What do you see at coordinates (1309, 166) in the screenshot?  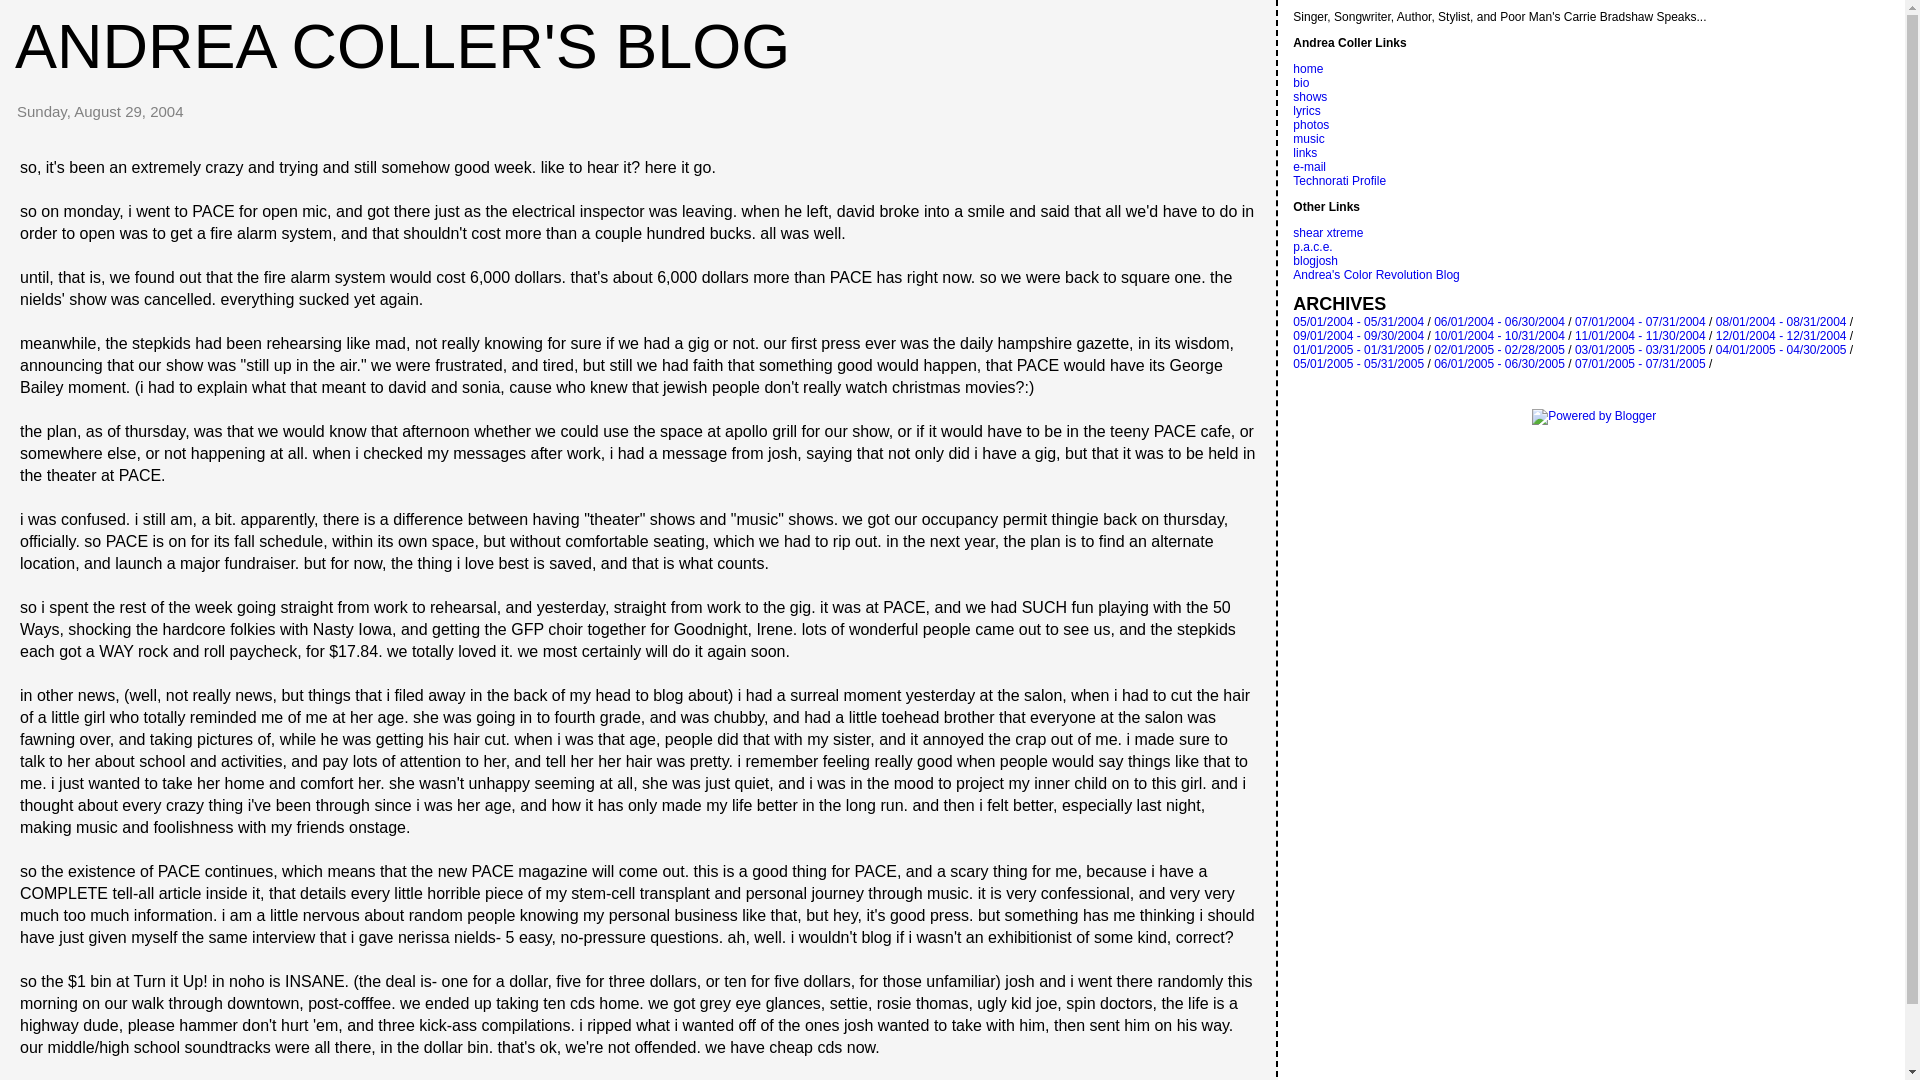 I see `e-mail` at bounding box center [1309, 166].